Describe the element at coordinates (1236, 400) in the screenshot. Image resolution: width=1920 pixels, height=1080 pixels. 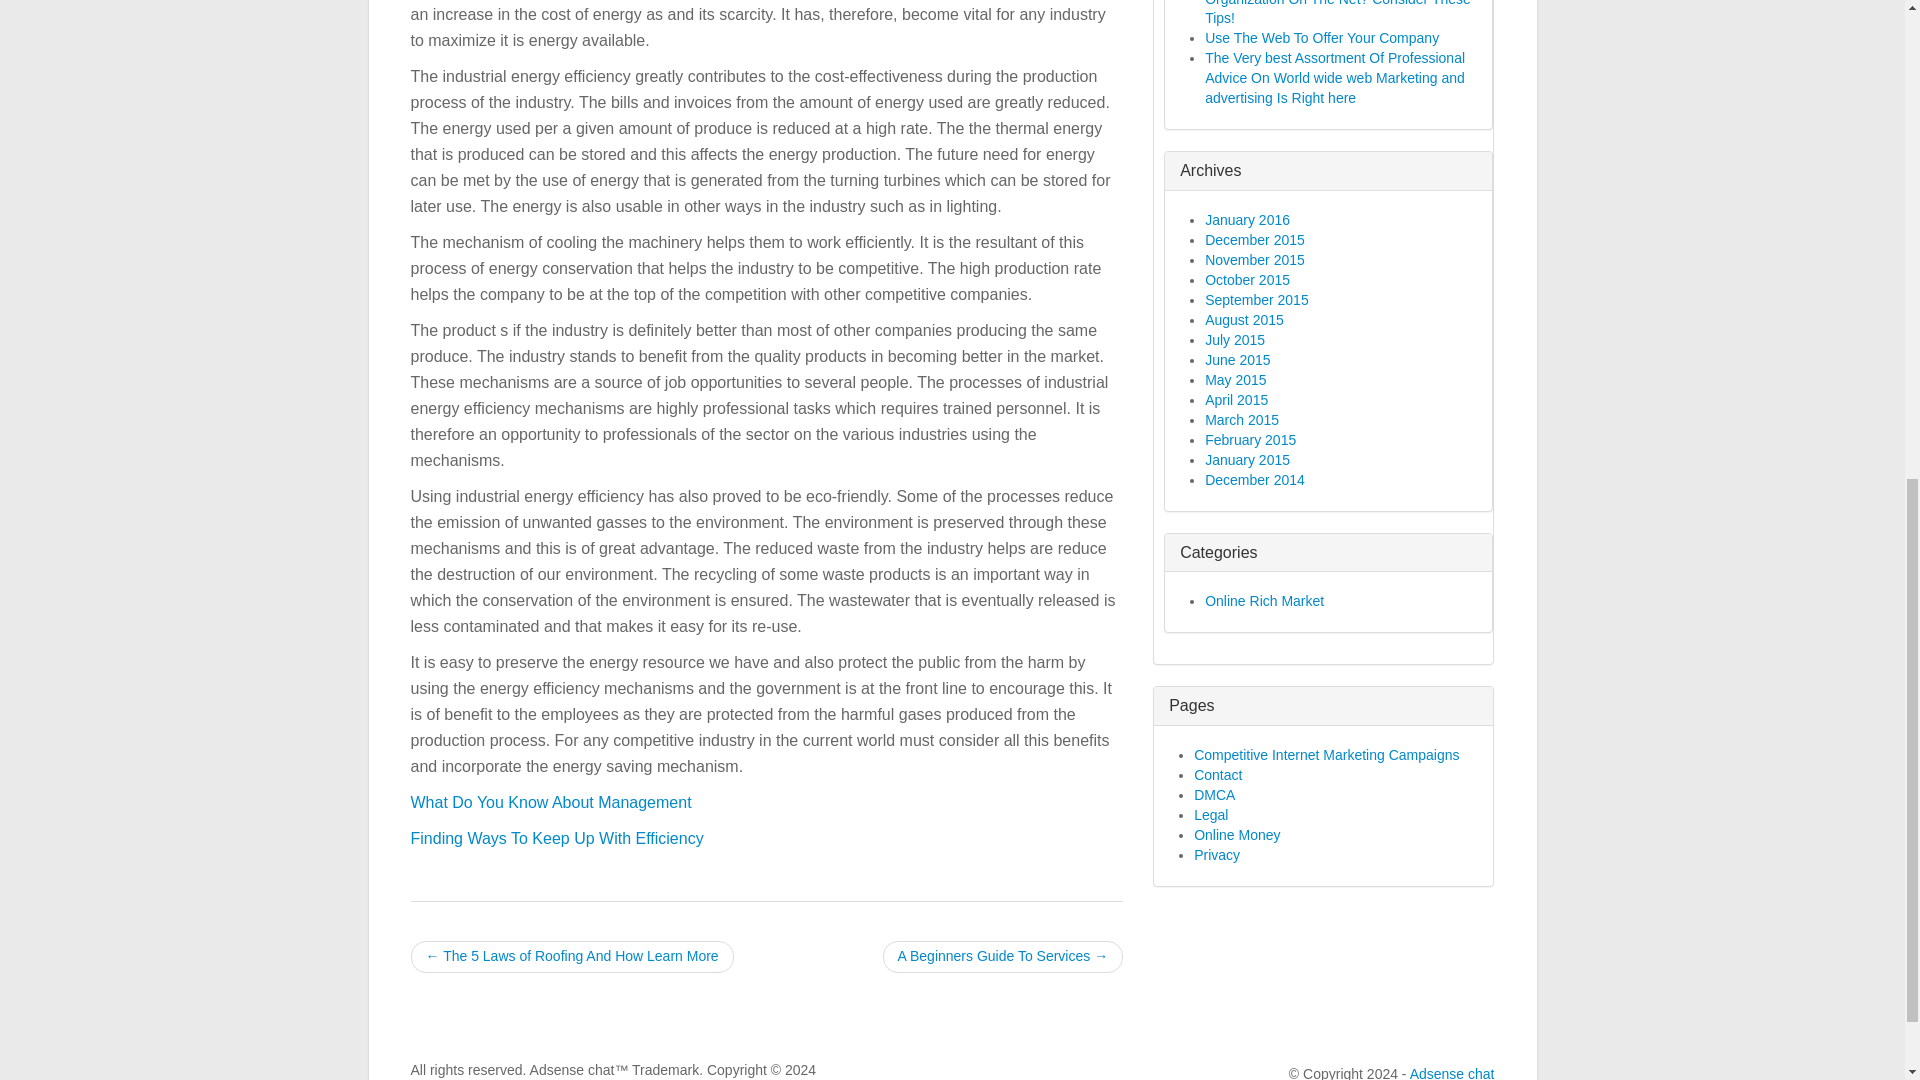
I see `April 2015` at that location.